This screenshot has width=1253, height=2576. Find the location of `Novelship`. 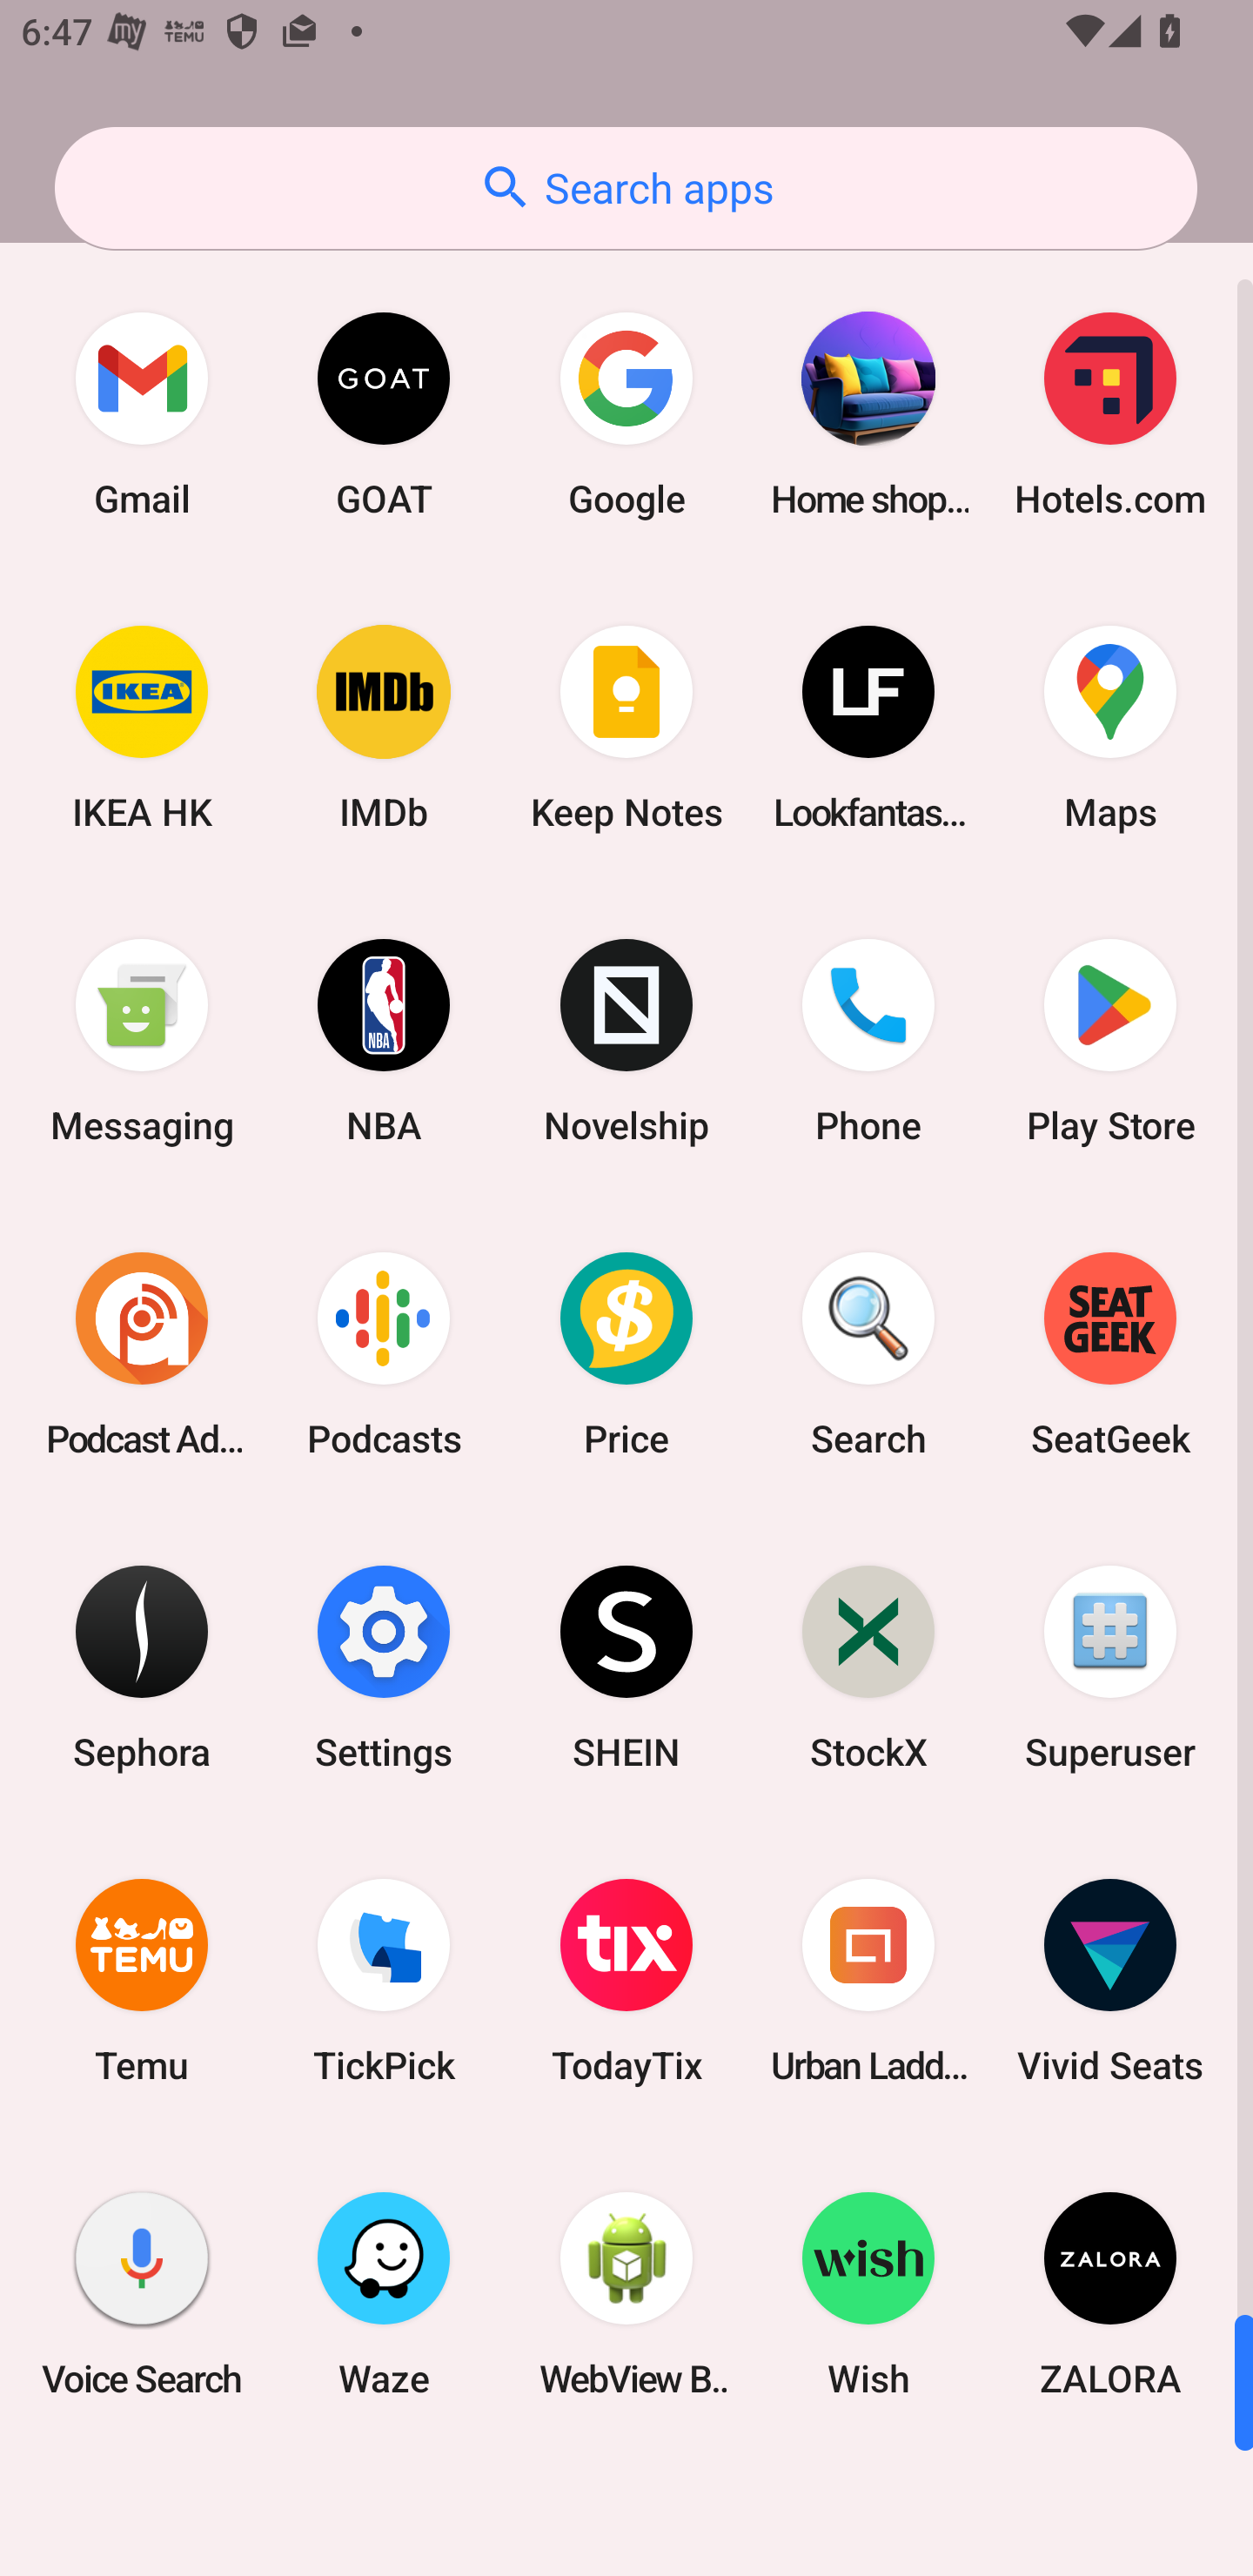

Novelship is located at coordinates (626, 1041).